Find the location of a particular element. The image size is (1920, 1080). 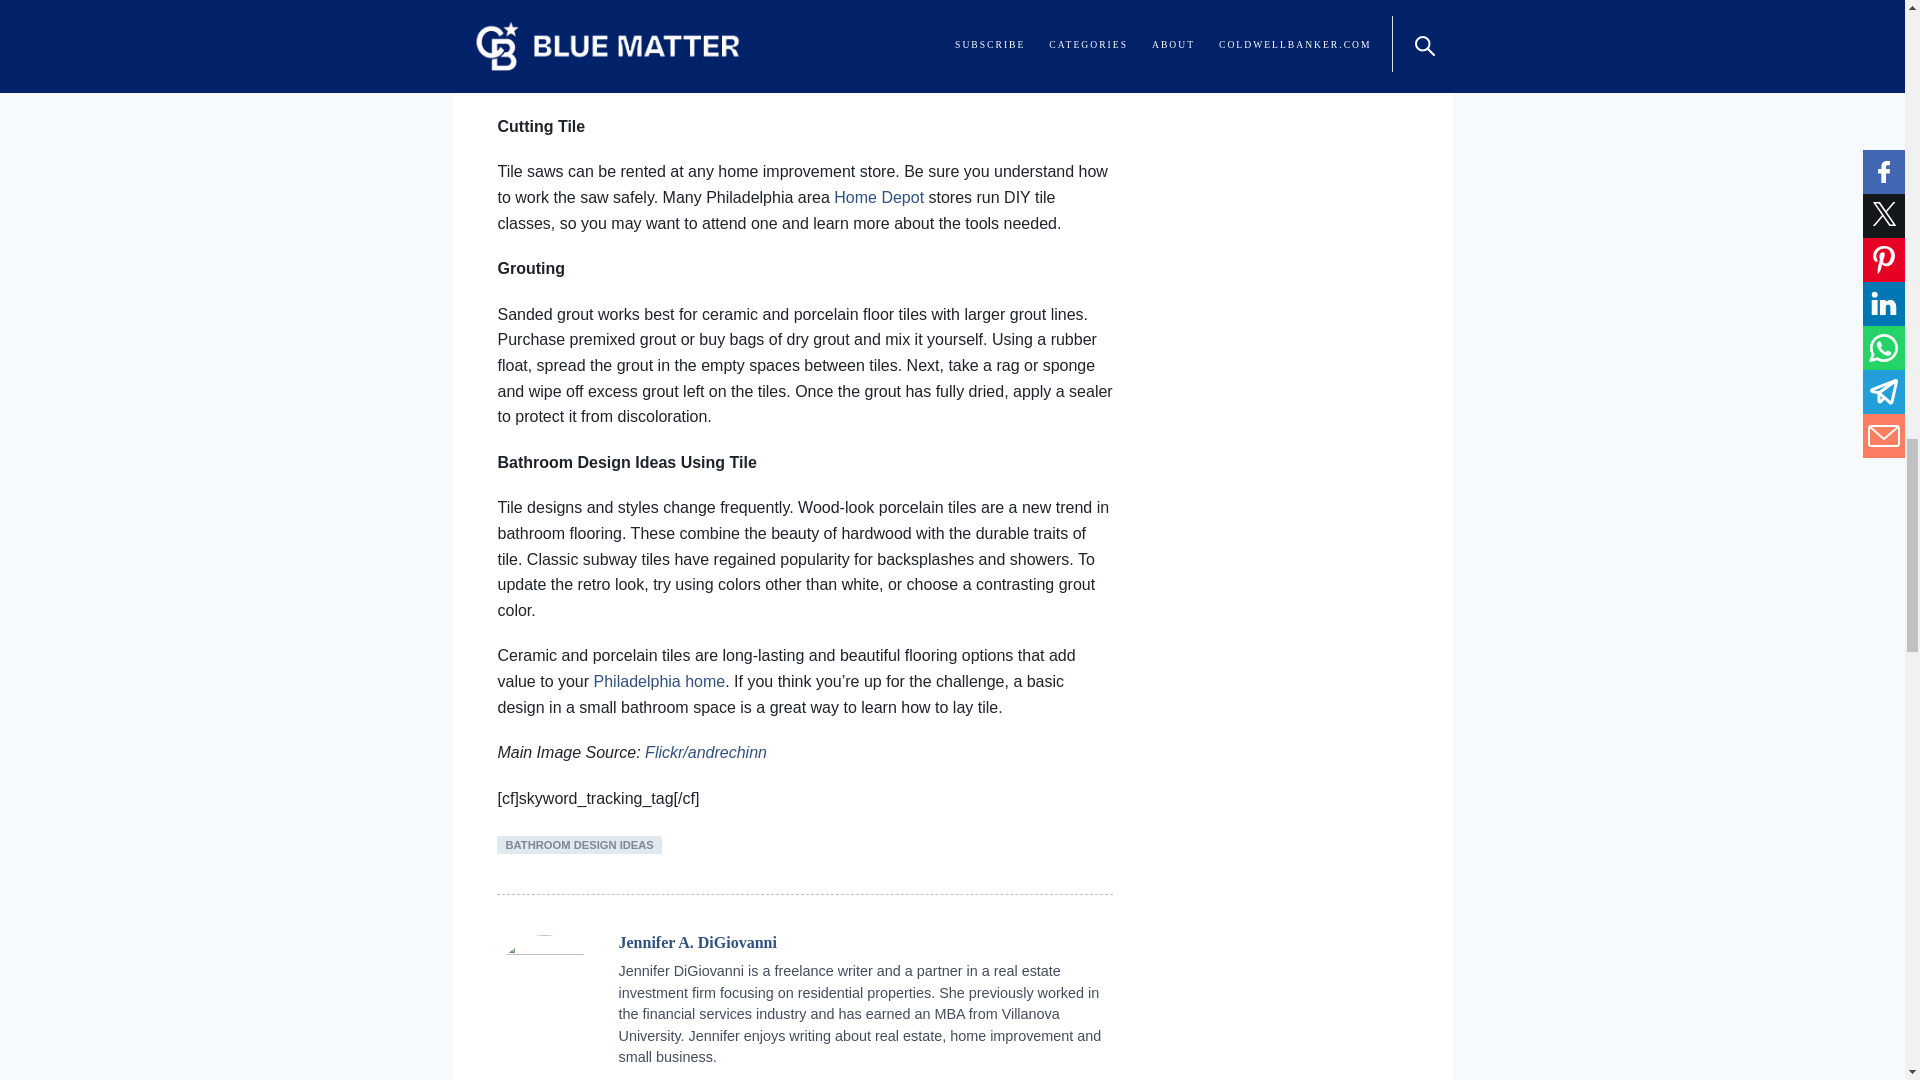

Philadelphia home is located at coordinates (659, 681).